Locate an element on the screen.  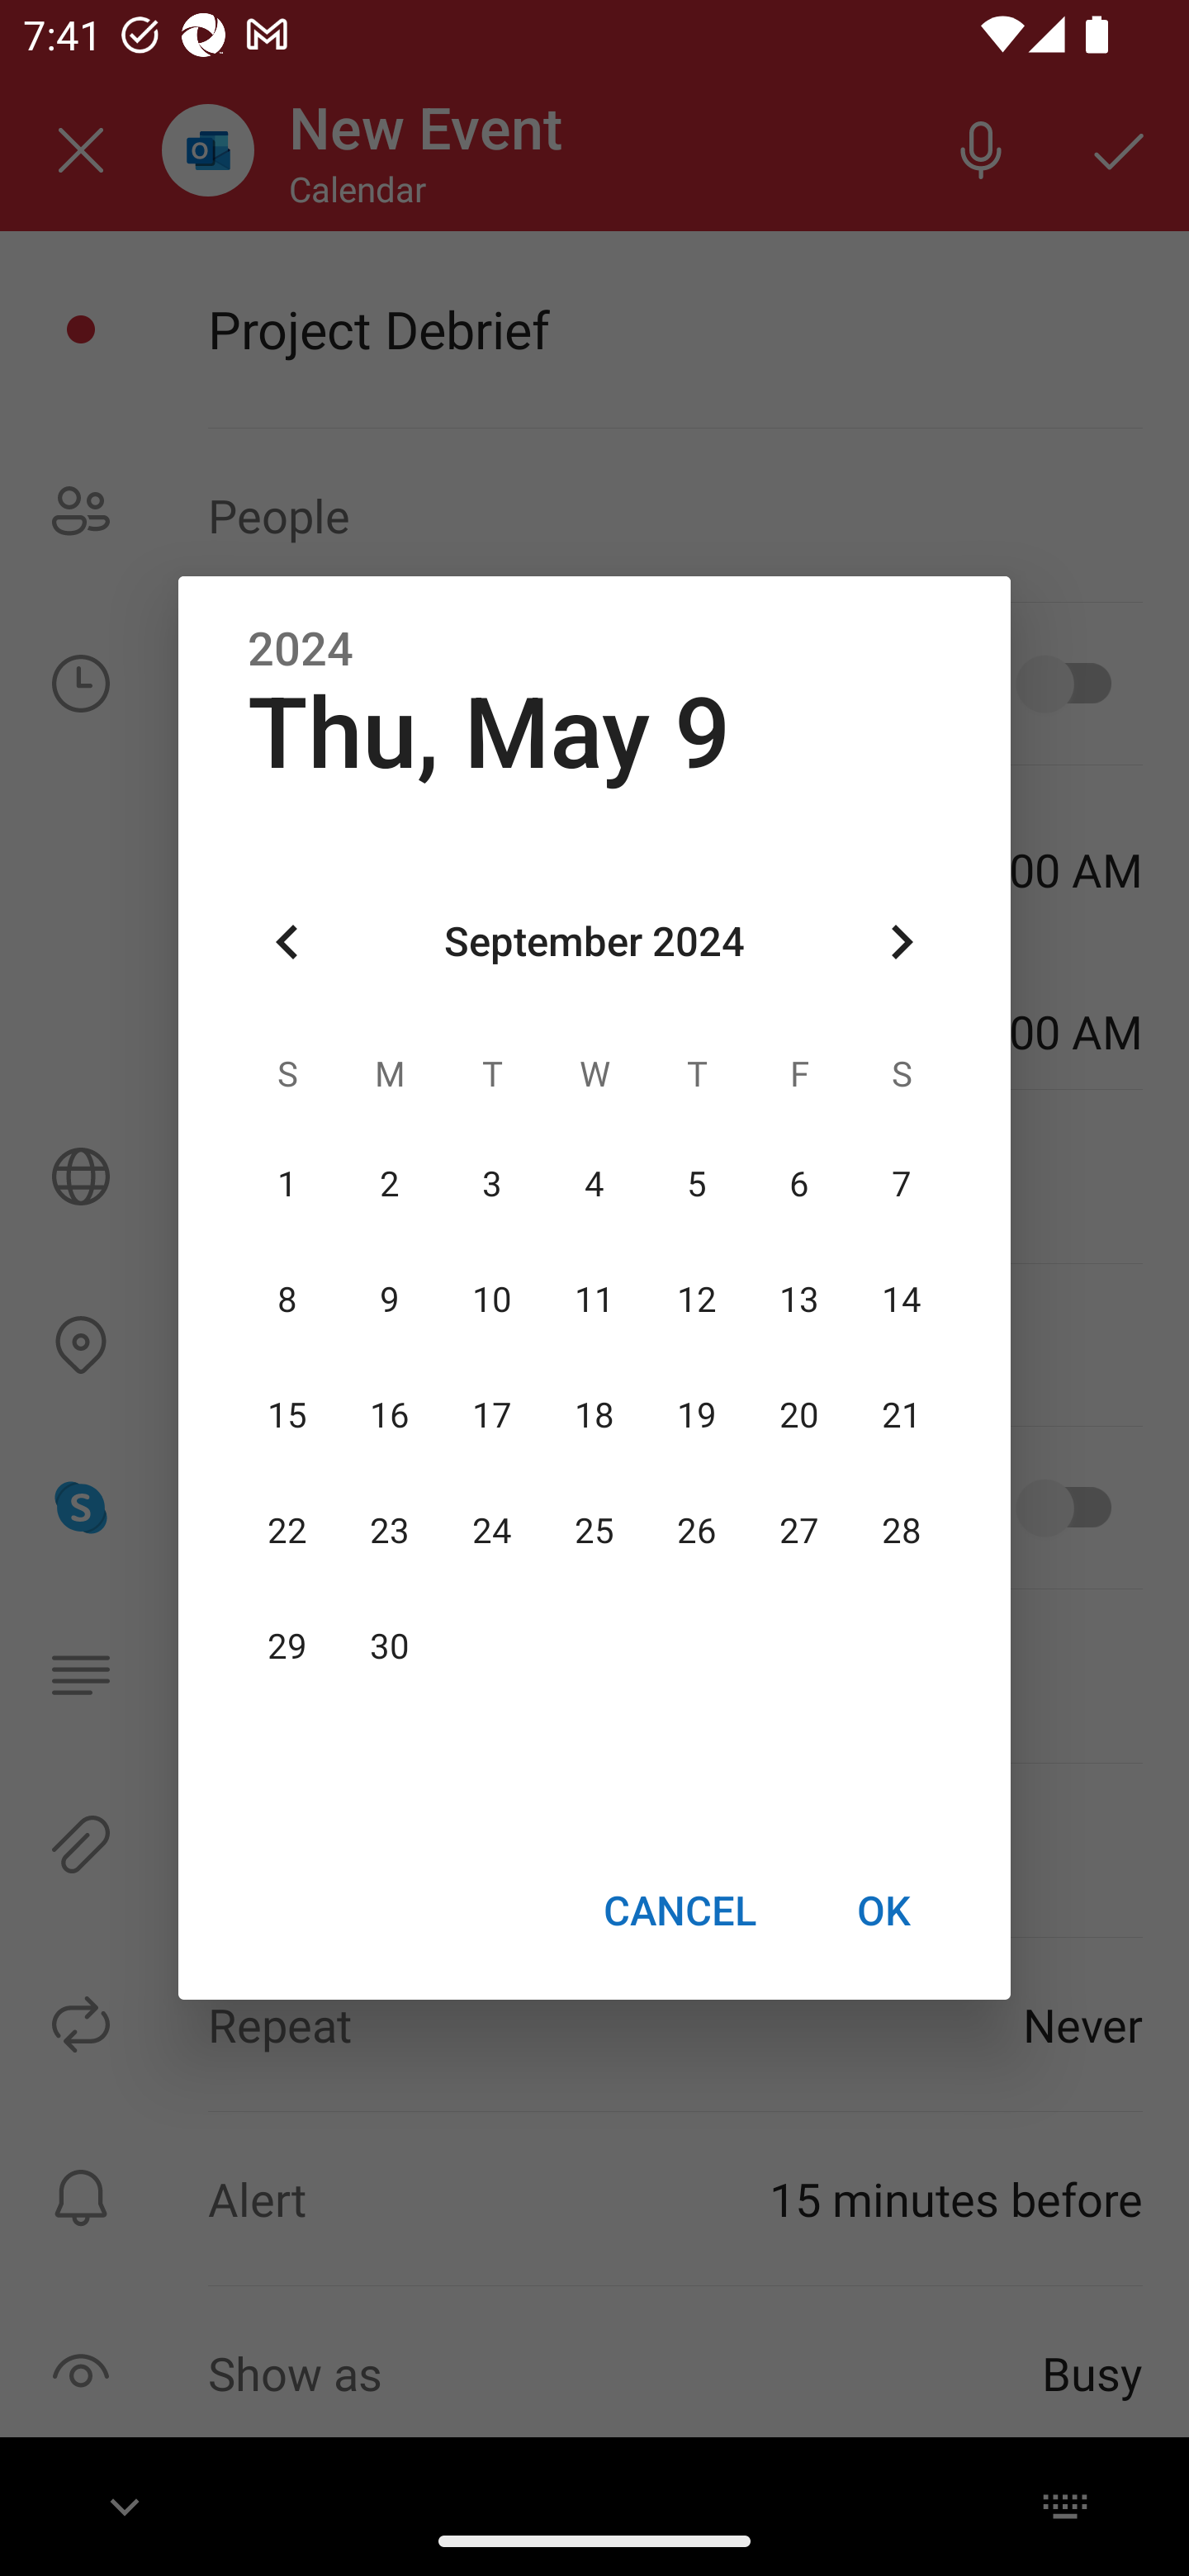
17 17 September 2024 is located at coordinates (492, 1415).